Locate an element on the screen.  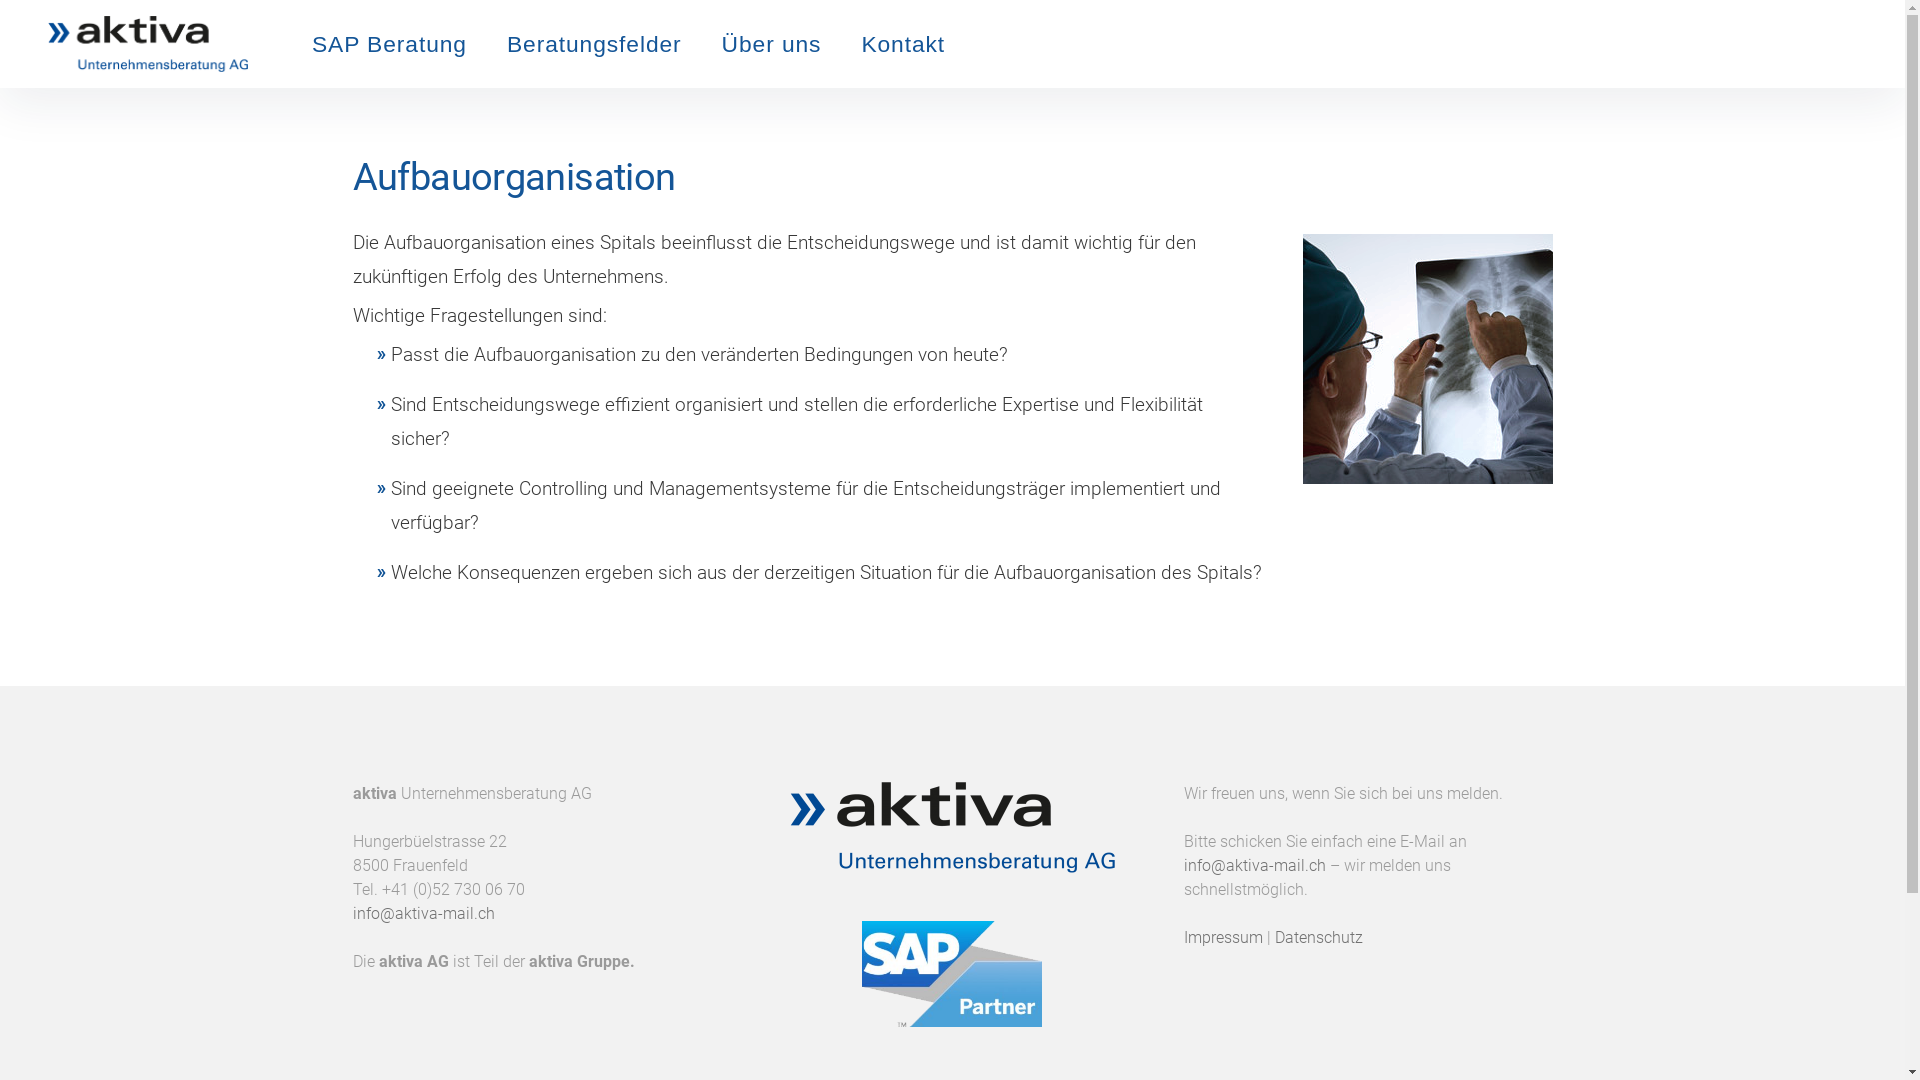
Datenschutz is located at coordinates (1319, 938).